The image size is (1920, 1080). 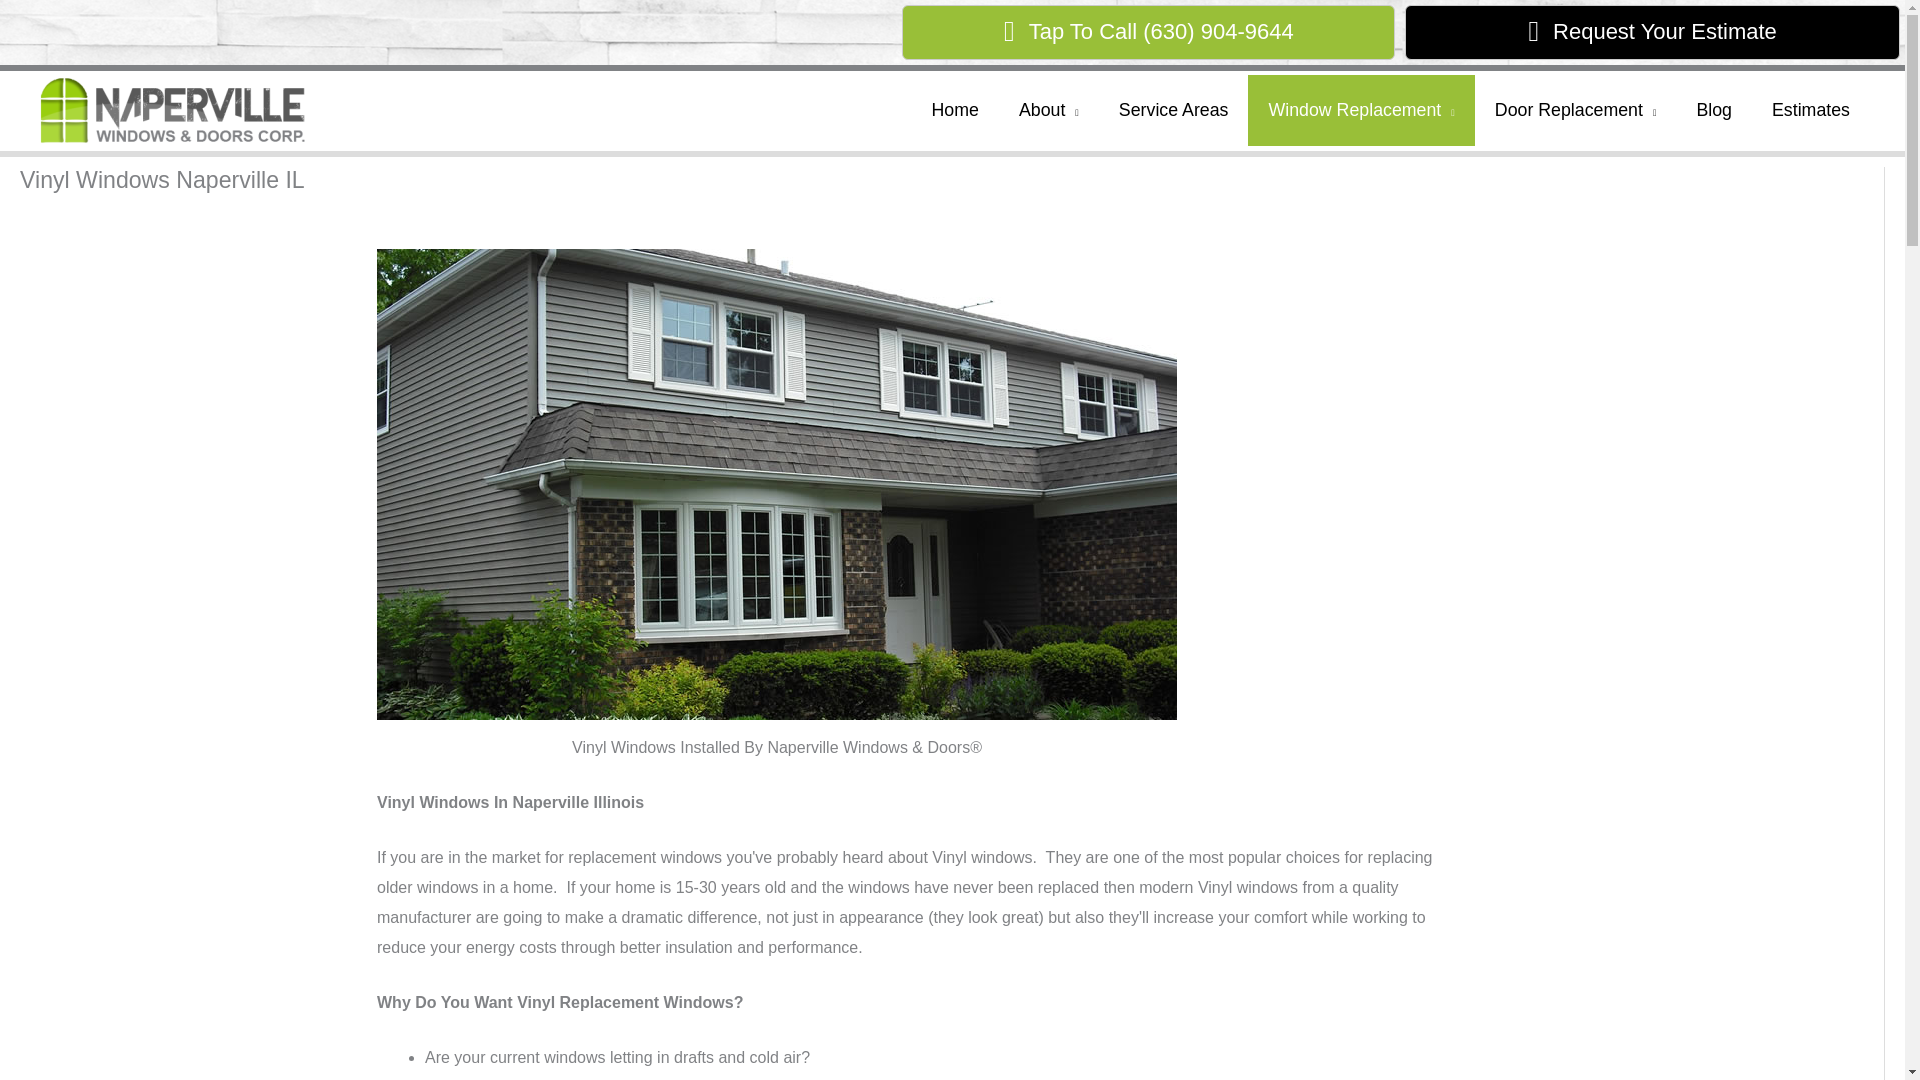 What do you see at coordinates (1575, 110) in the screenshot?
I see `Door Replacement` at bounding box center [1575, 110].